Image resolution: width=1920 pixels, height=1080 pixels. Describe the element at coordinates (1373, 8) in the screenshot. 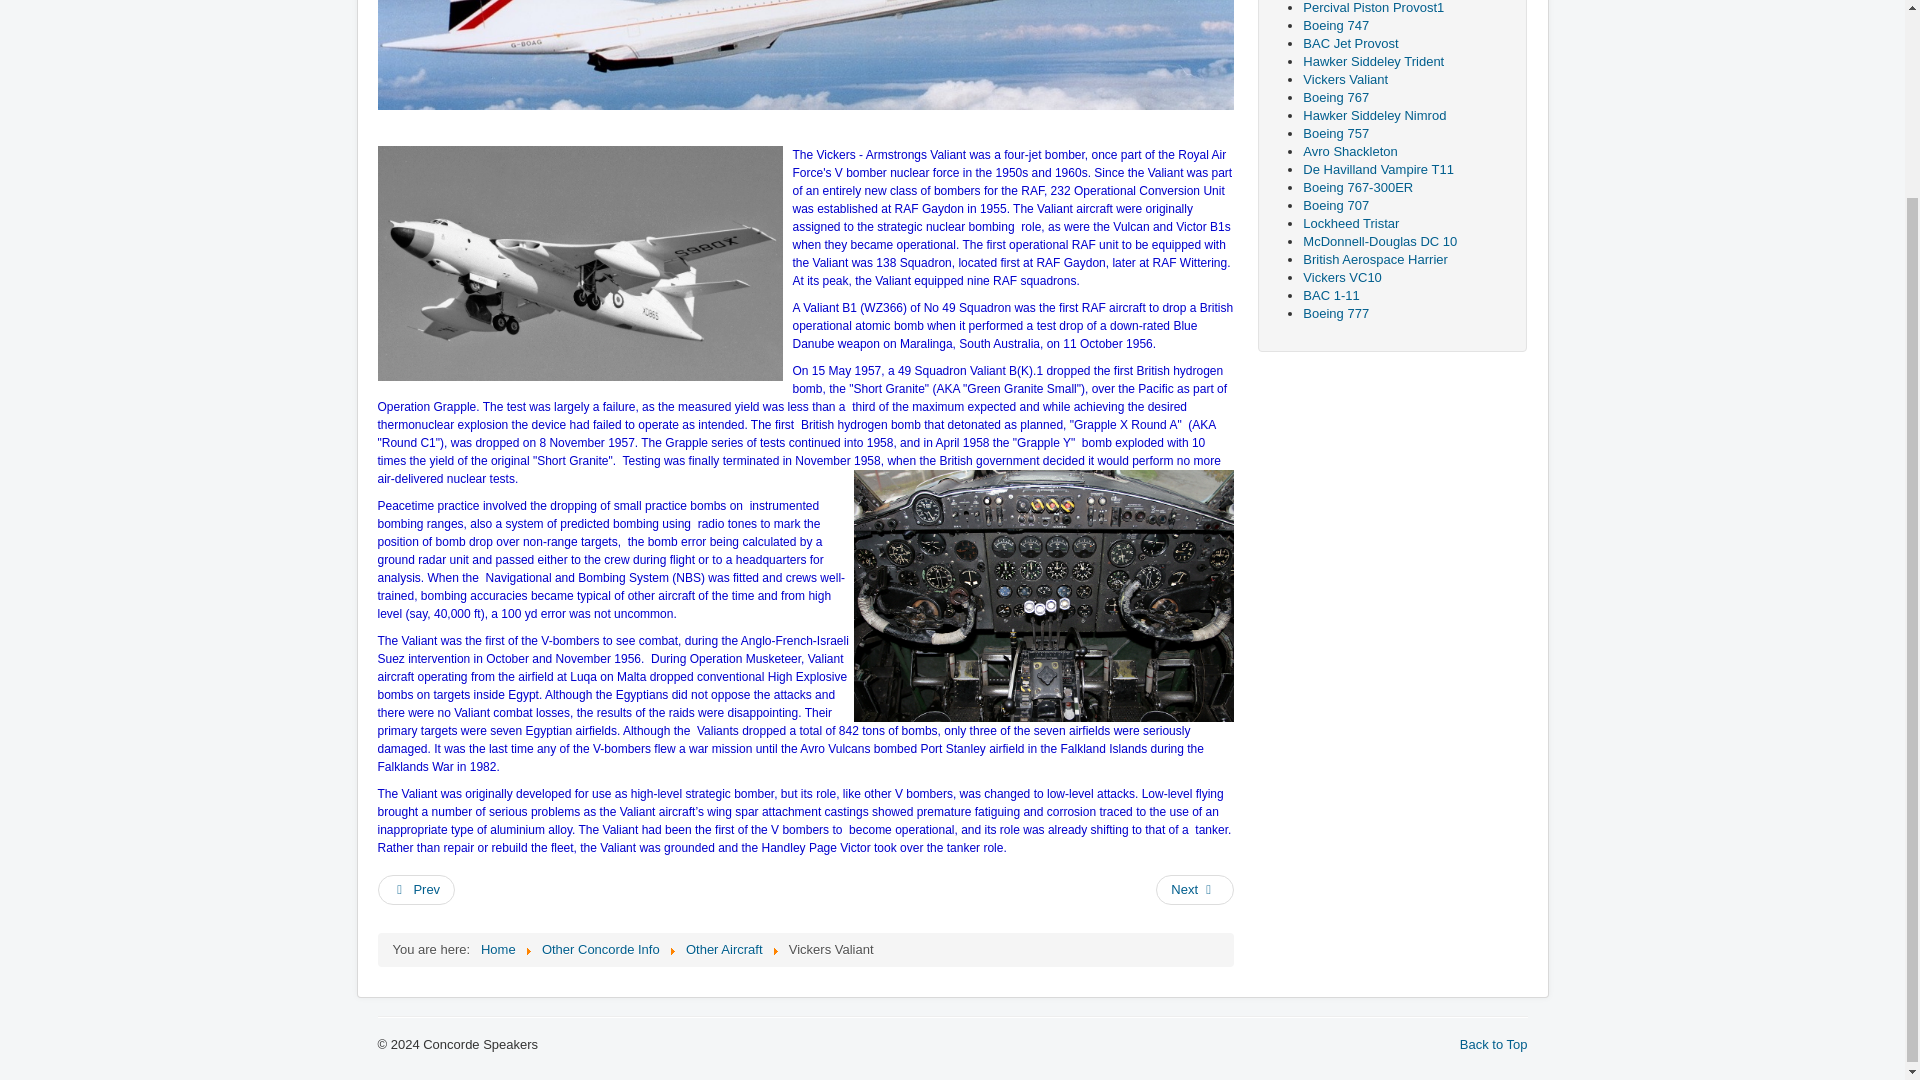

I see `Percival Piston Provost1` at that location.